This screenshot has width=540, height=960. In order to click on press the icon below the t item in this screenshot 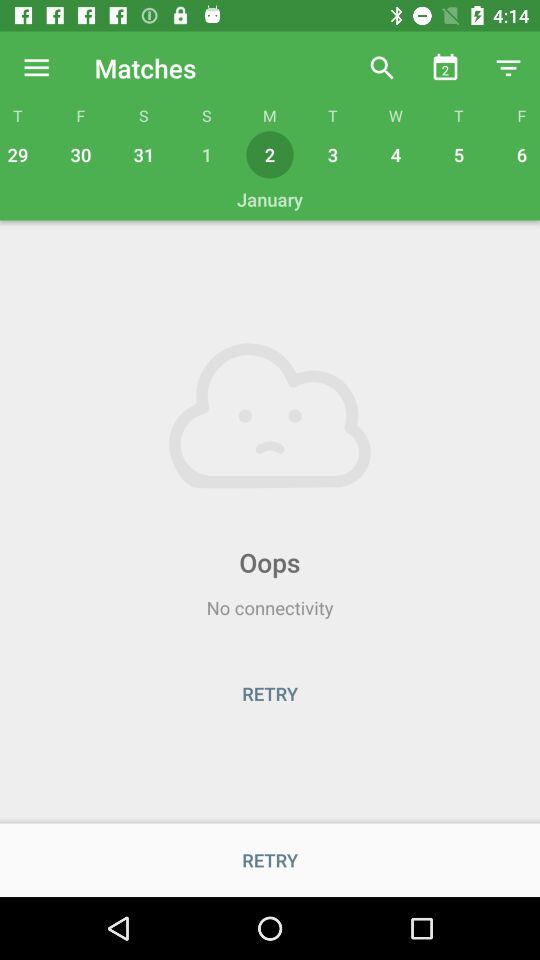, I will do `click(20, 154)`.